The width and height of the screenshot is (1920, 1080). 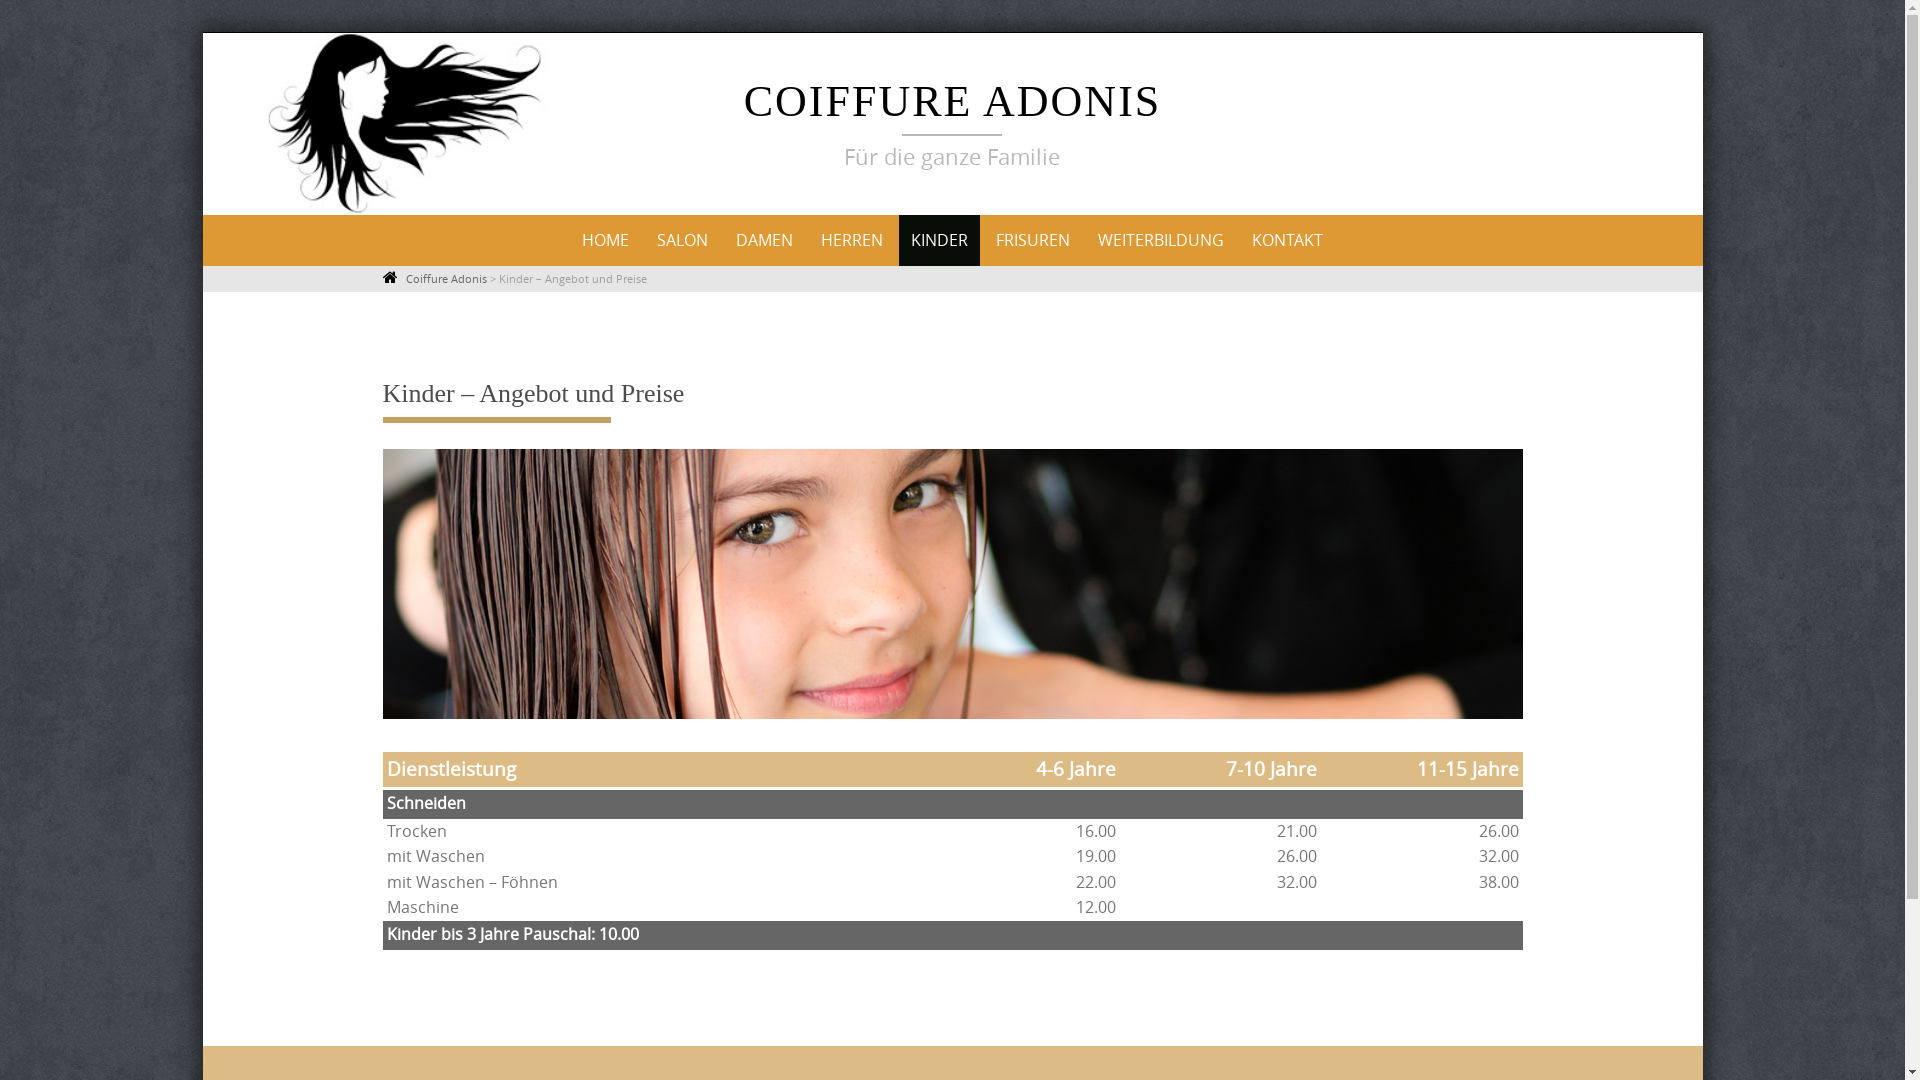 What do you see at coordinates (446, 278) in the screenshot?
I see `Coiffure Adonis` at bounding box center [446, 278].